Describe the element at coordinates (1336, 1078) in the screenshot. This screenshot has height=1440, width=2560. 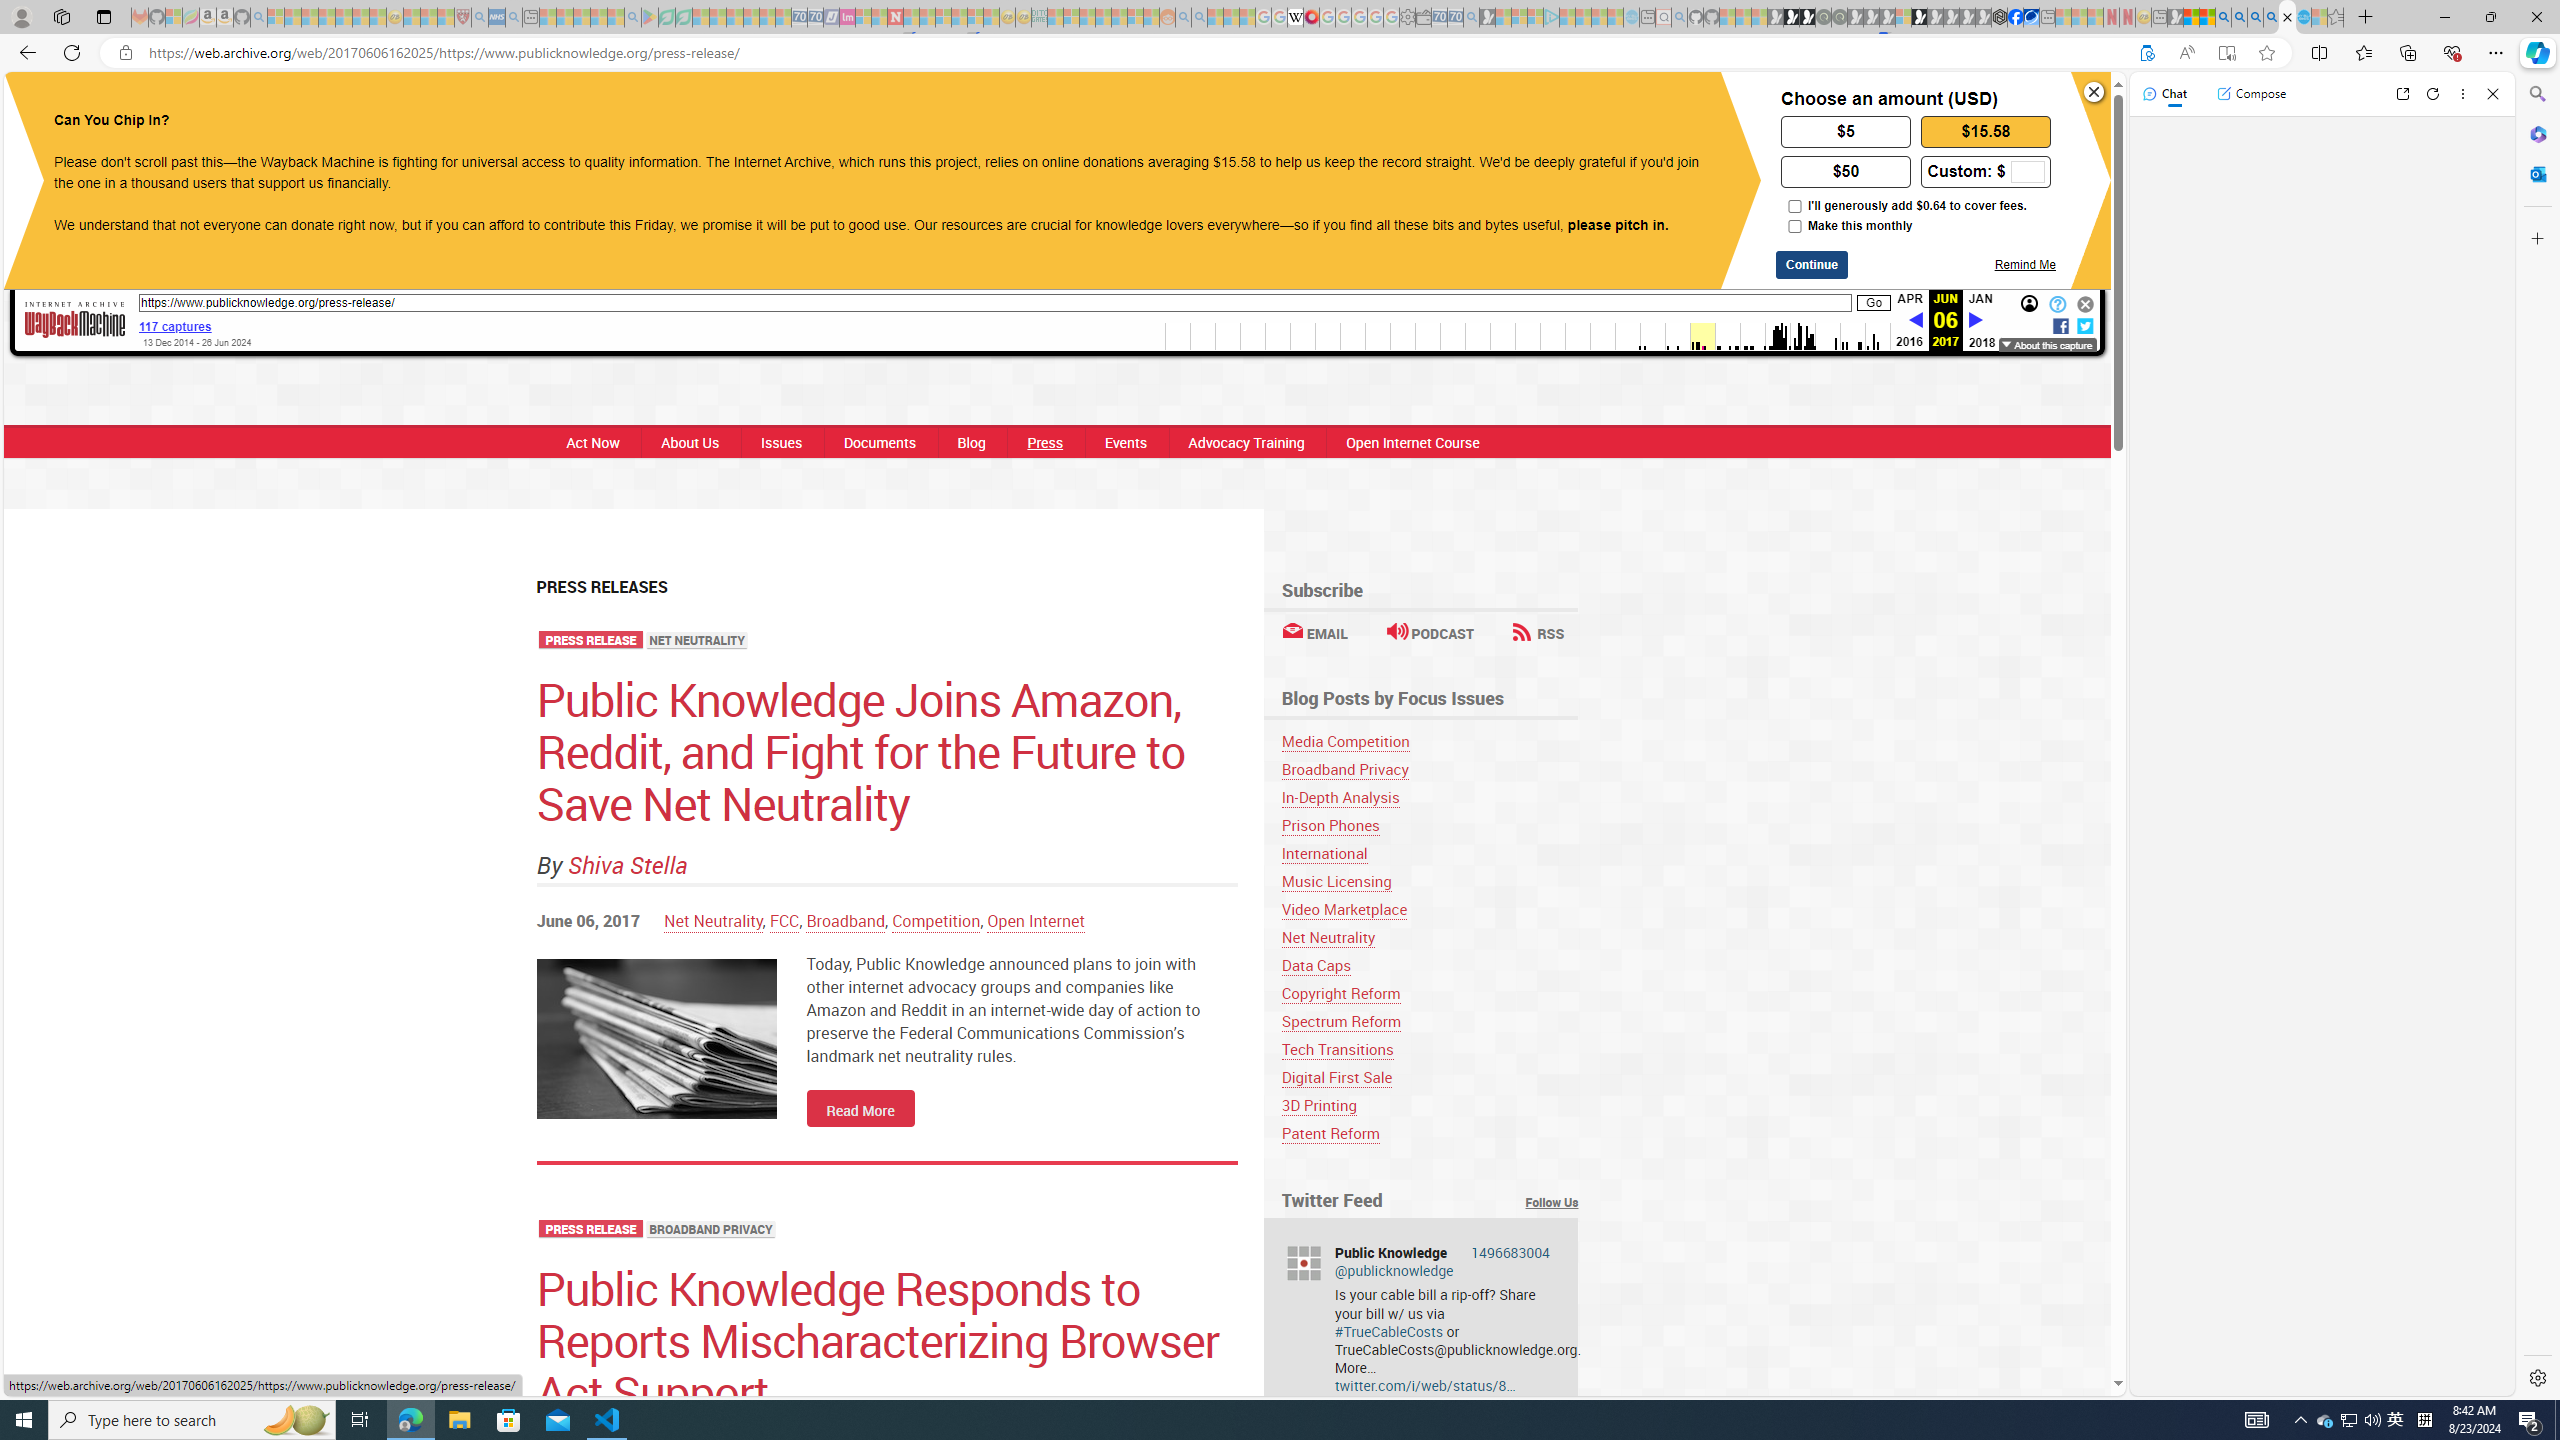
I see `Digital First Sale` at that location.